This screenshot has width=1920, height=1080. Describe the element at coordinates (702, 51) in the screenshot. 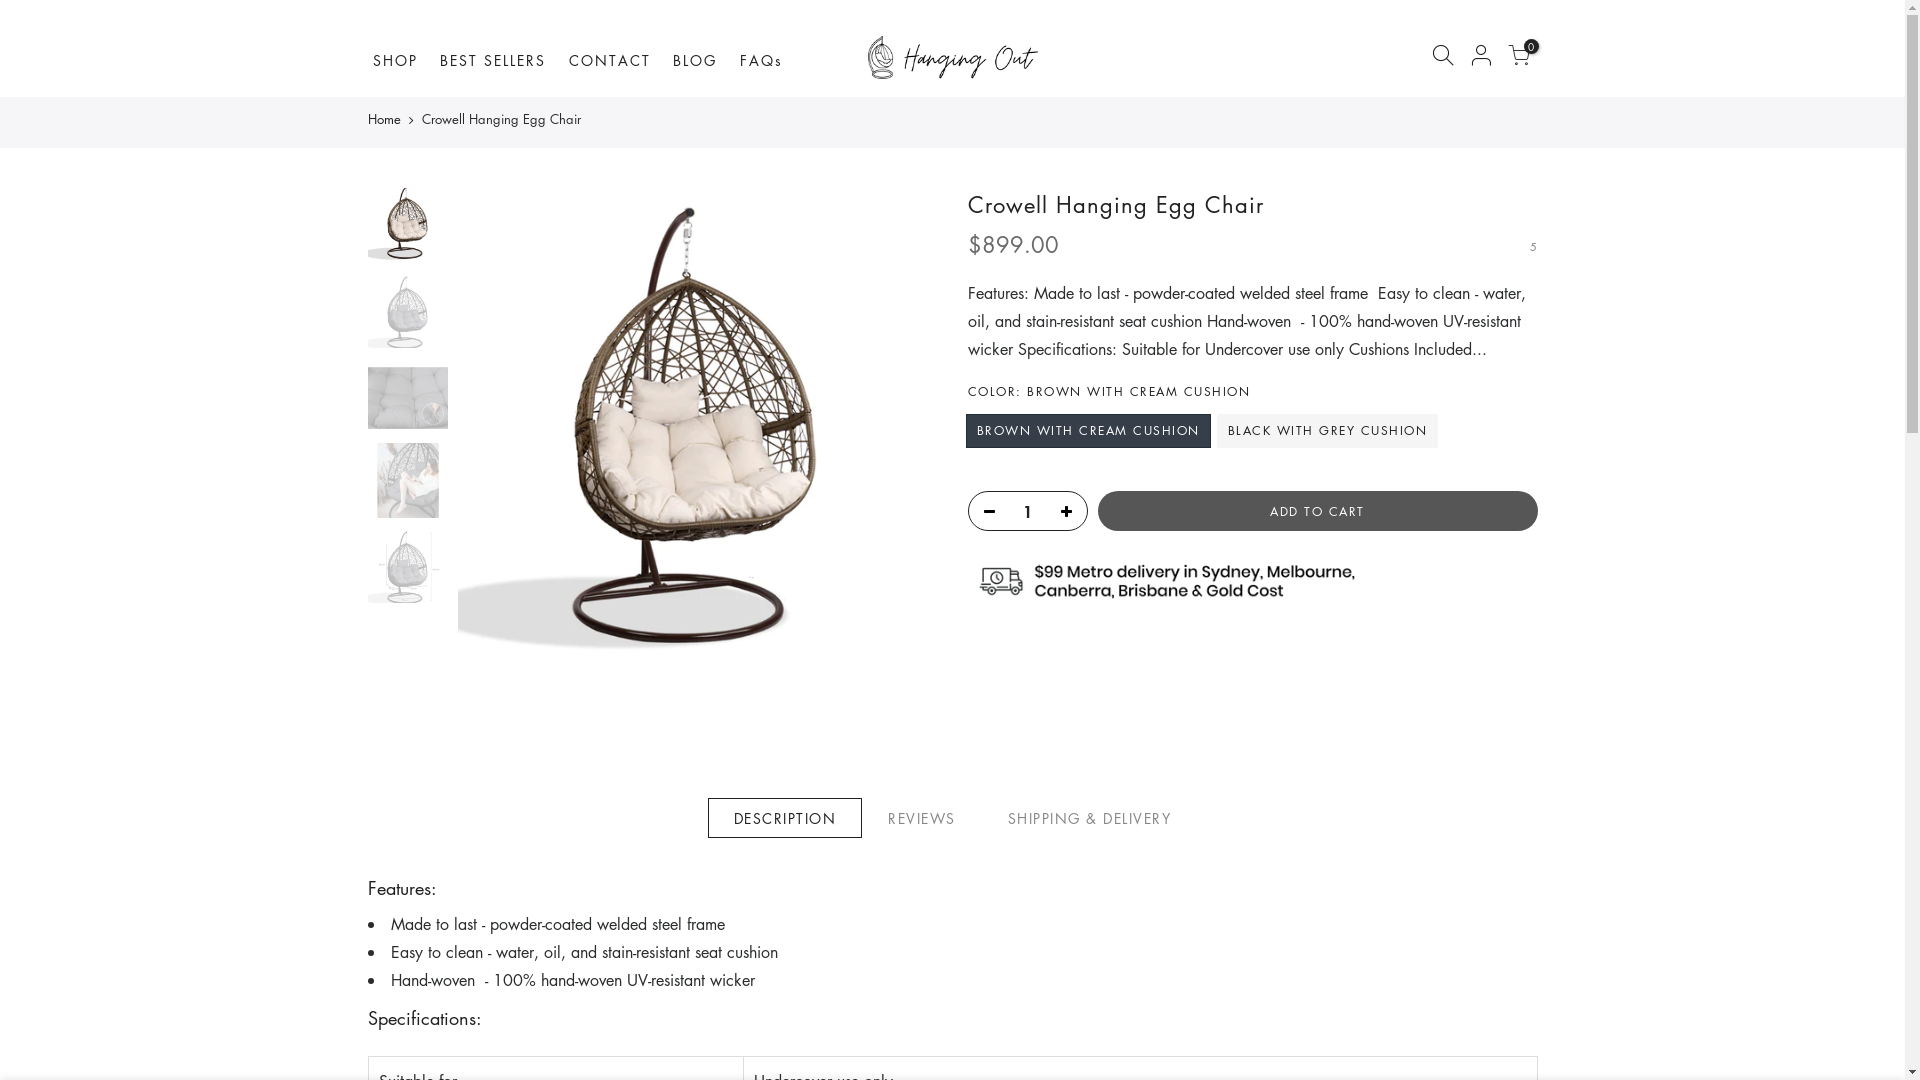

I see `BLOG` at that location.